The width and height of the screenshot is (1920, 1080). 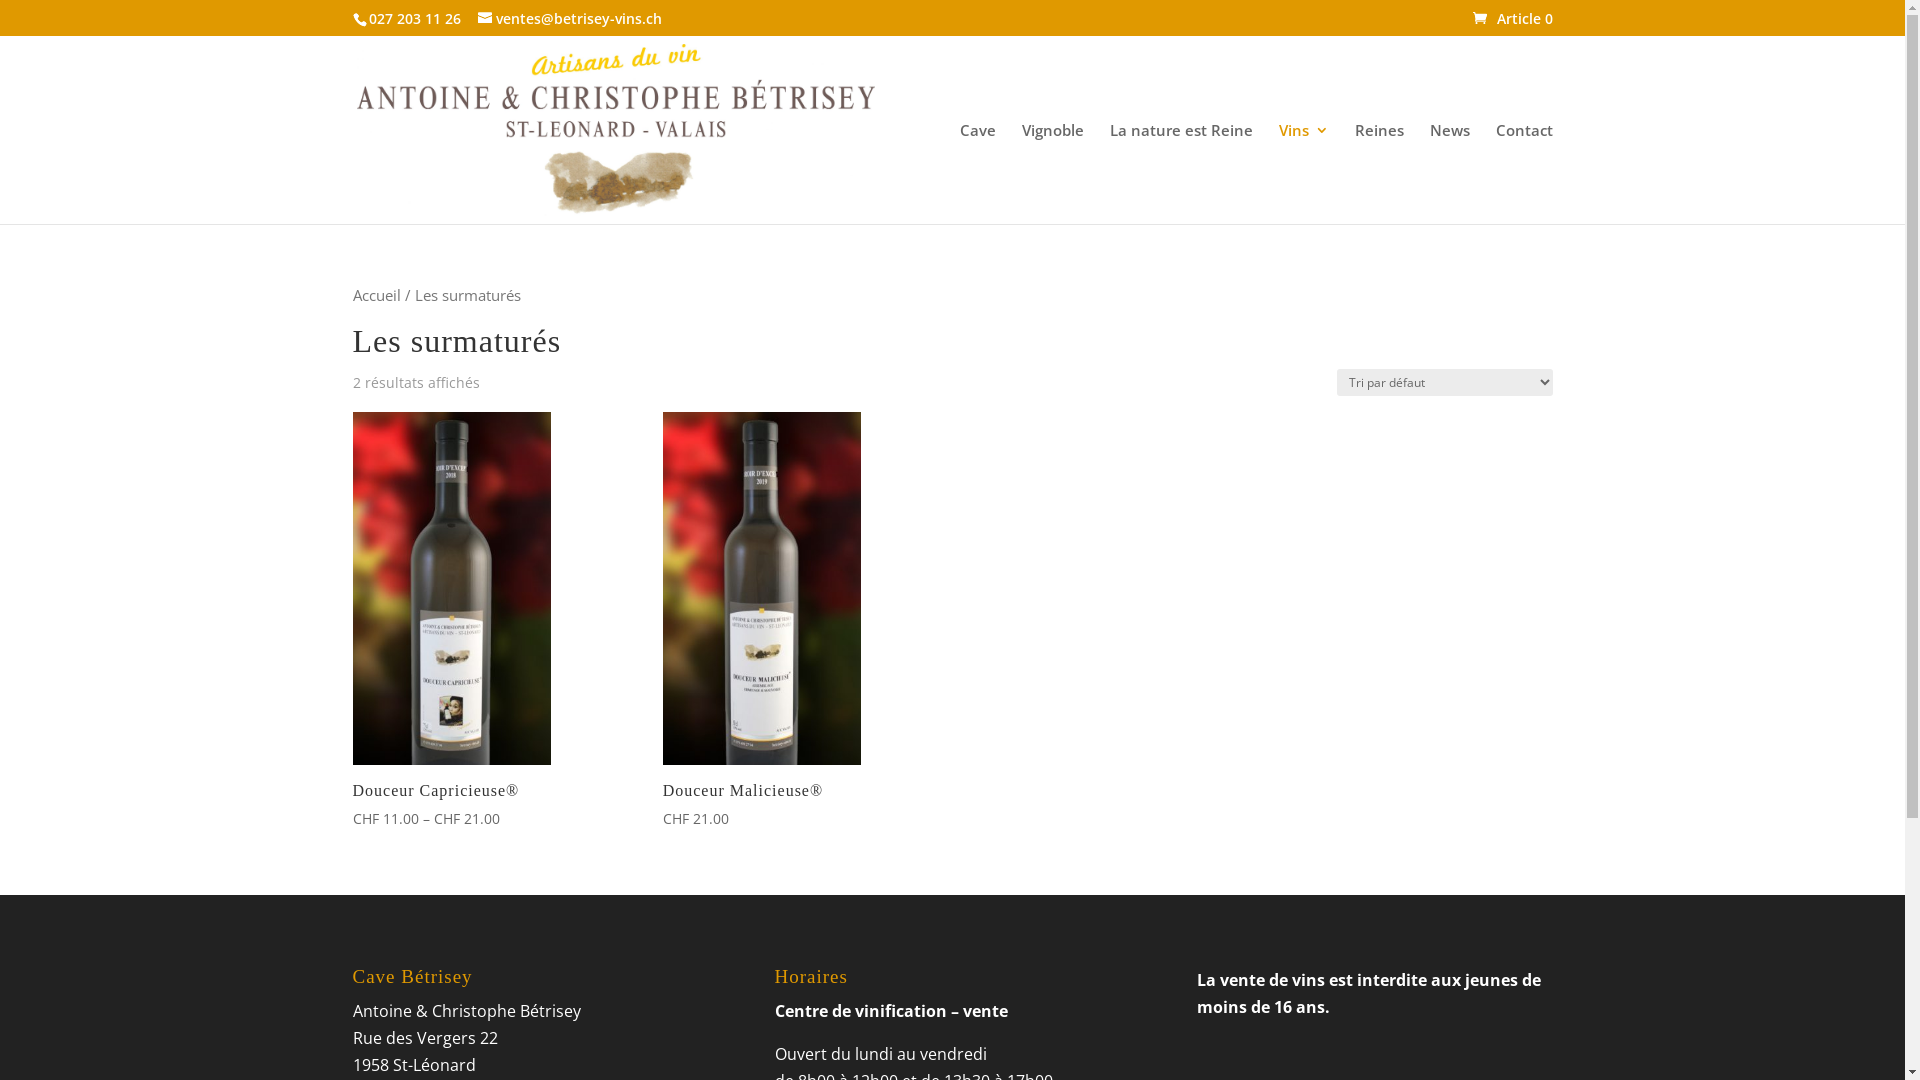 I want to click on Accueil, so click(x=376, y=295).